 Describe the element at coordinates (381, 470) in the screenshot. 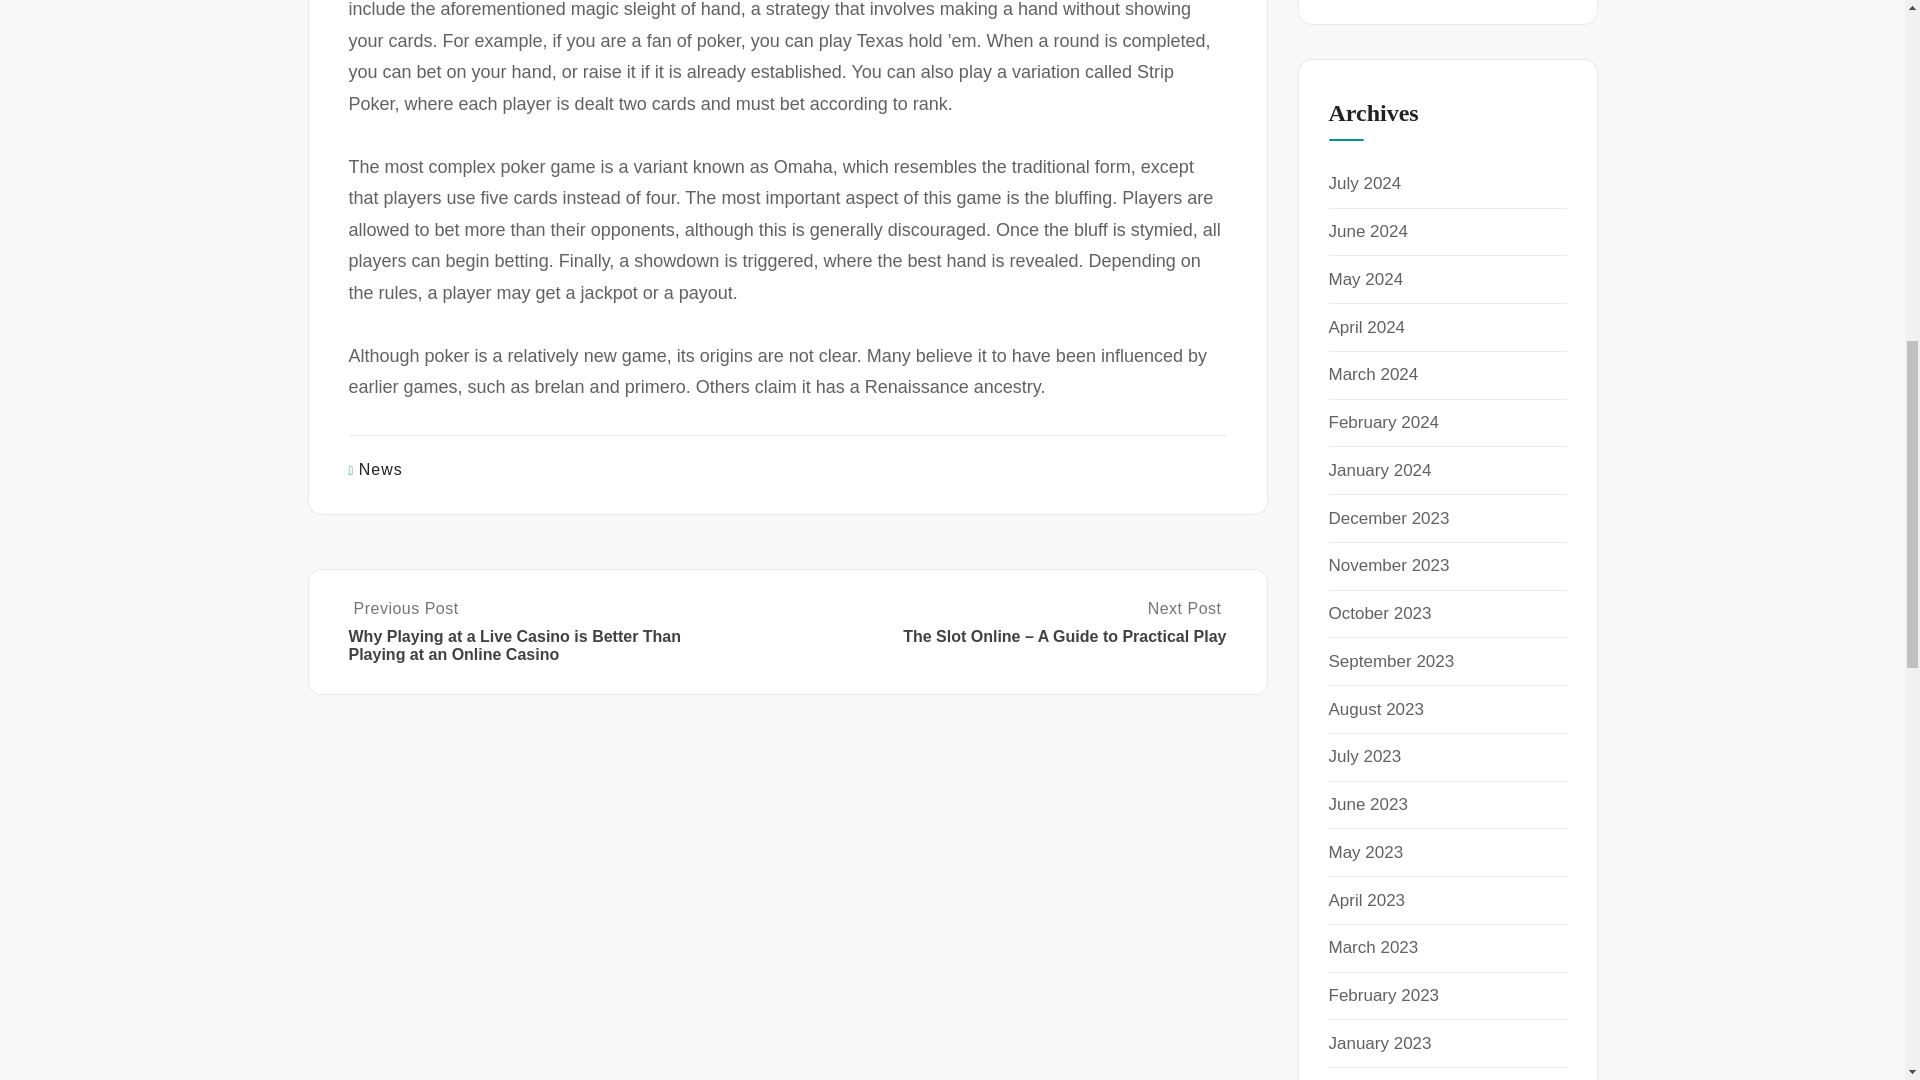

I see `News` at that location.